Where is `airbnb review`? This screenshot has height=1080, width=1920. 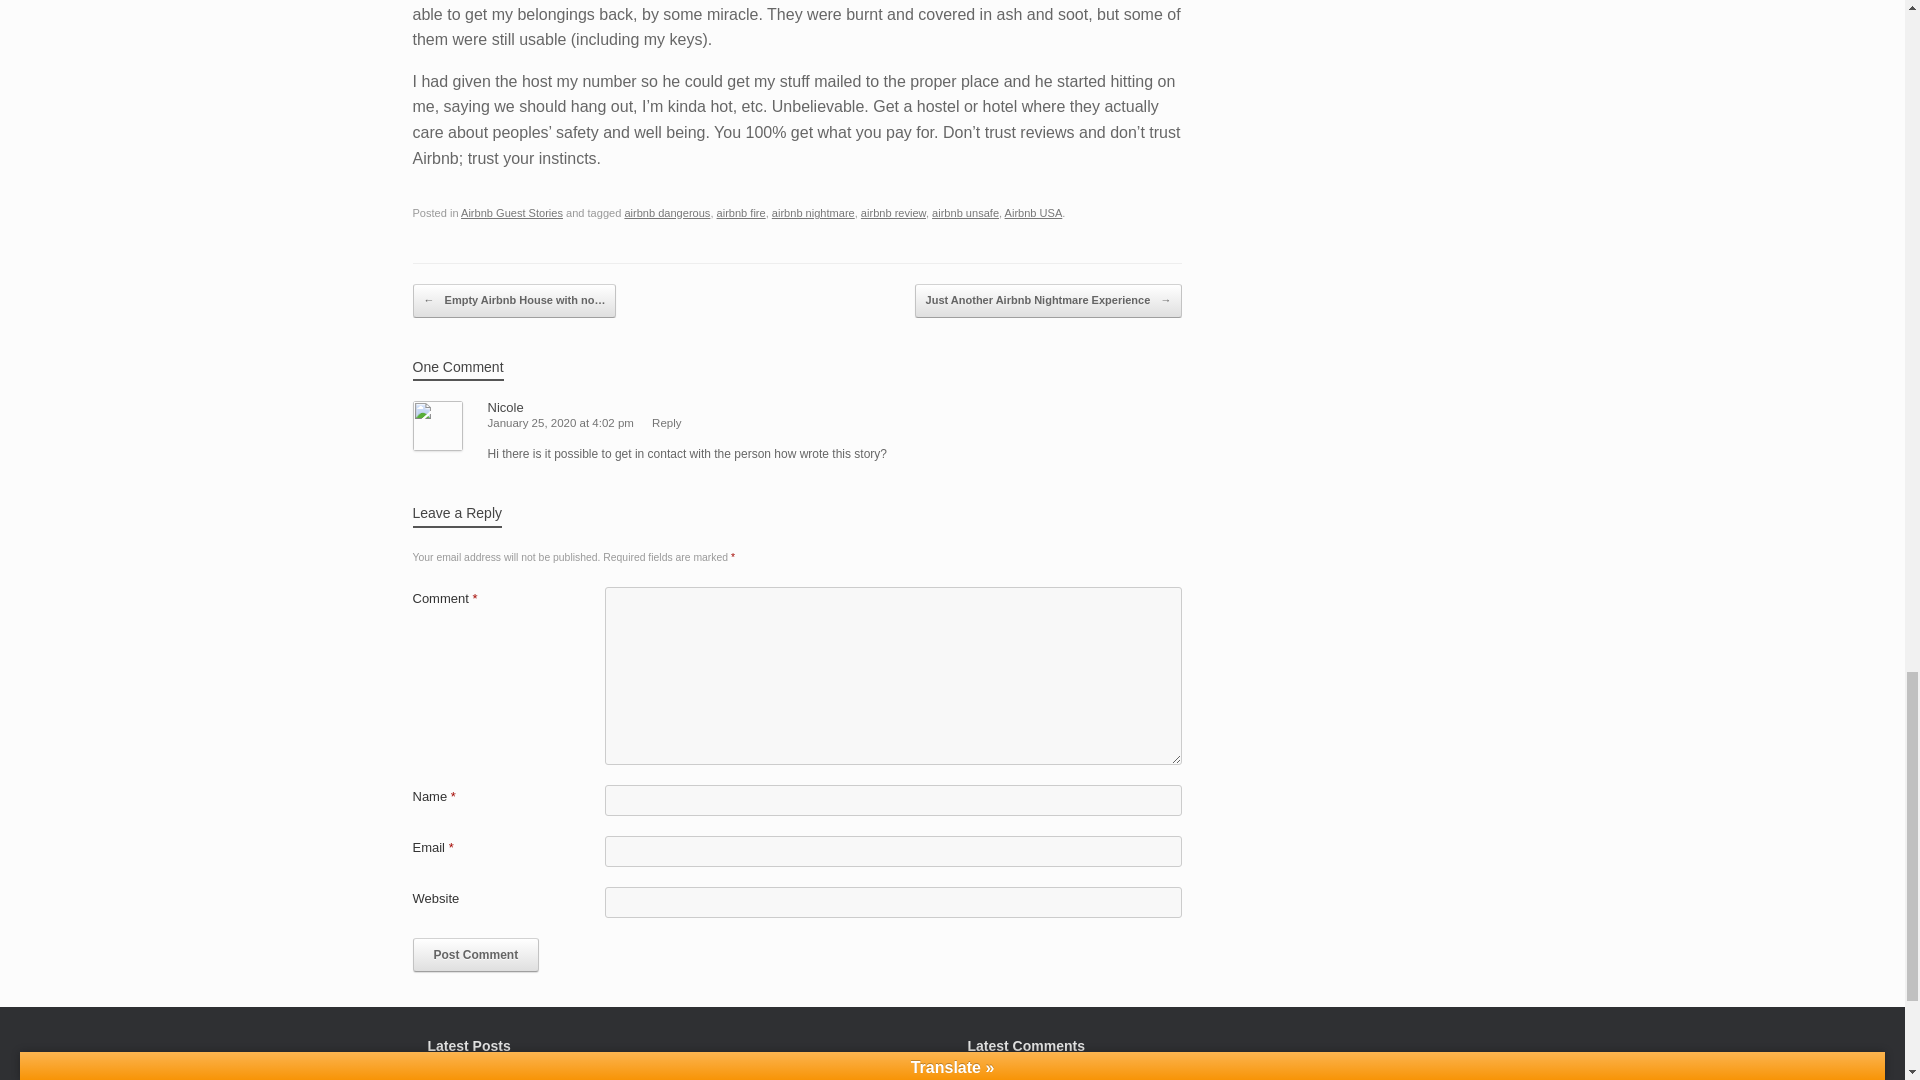
airbnb review is located at coordinates (892, 213).